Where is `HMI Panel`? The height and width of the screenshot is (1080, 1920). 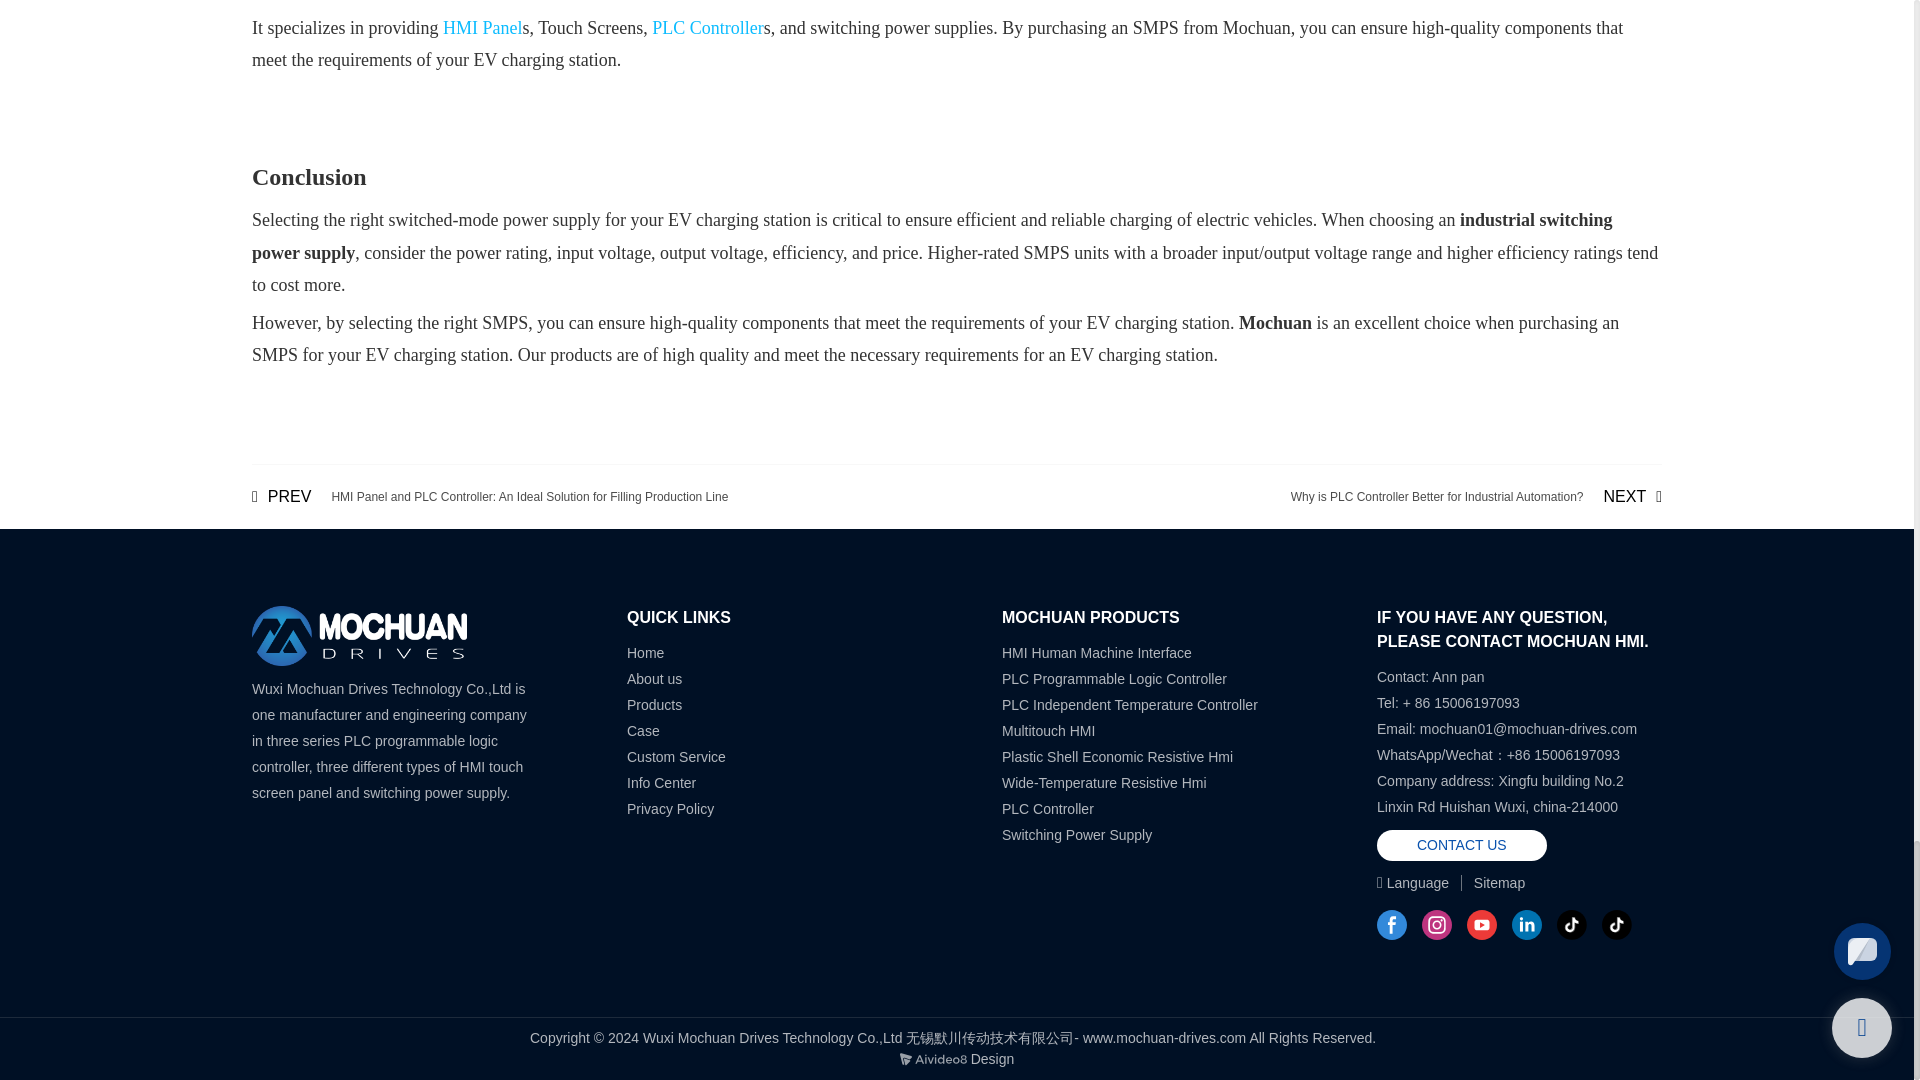 HMI Panel is located at coordinates (482, 28).